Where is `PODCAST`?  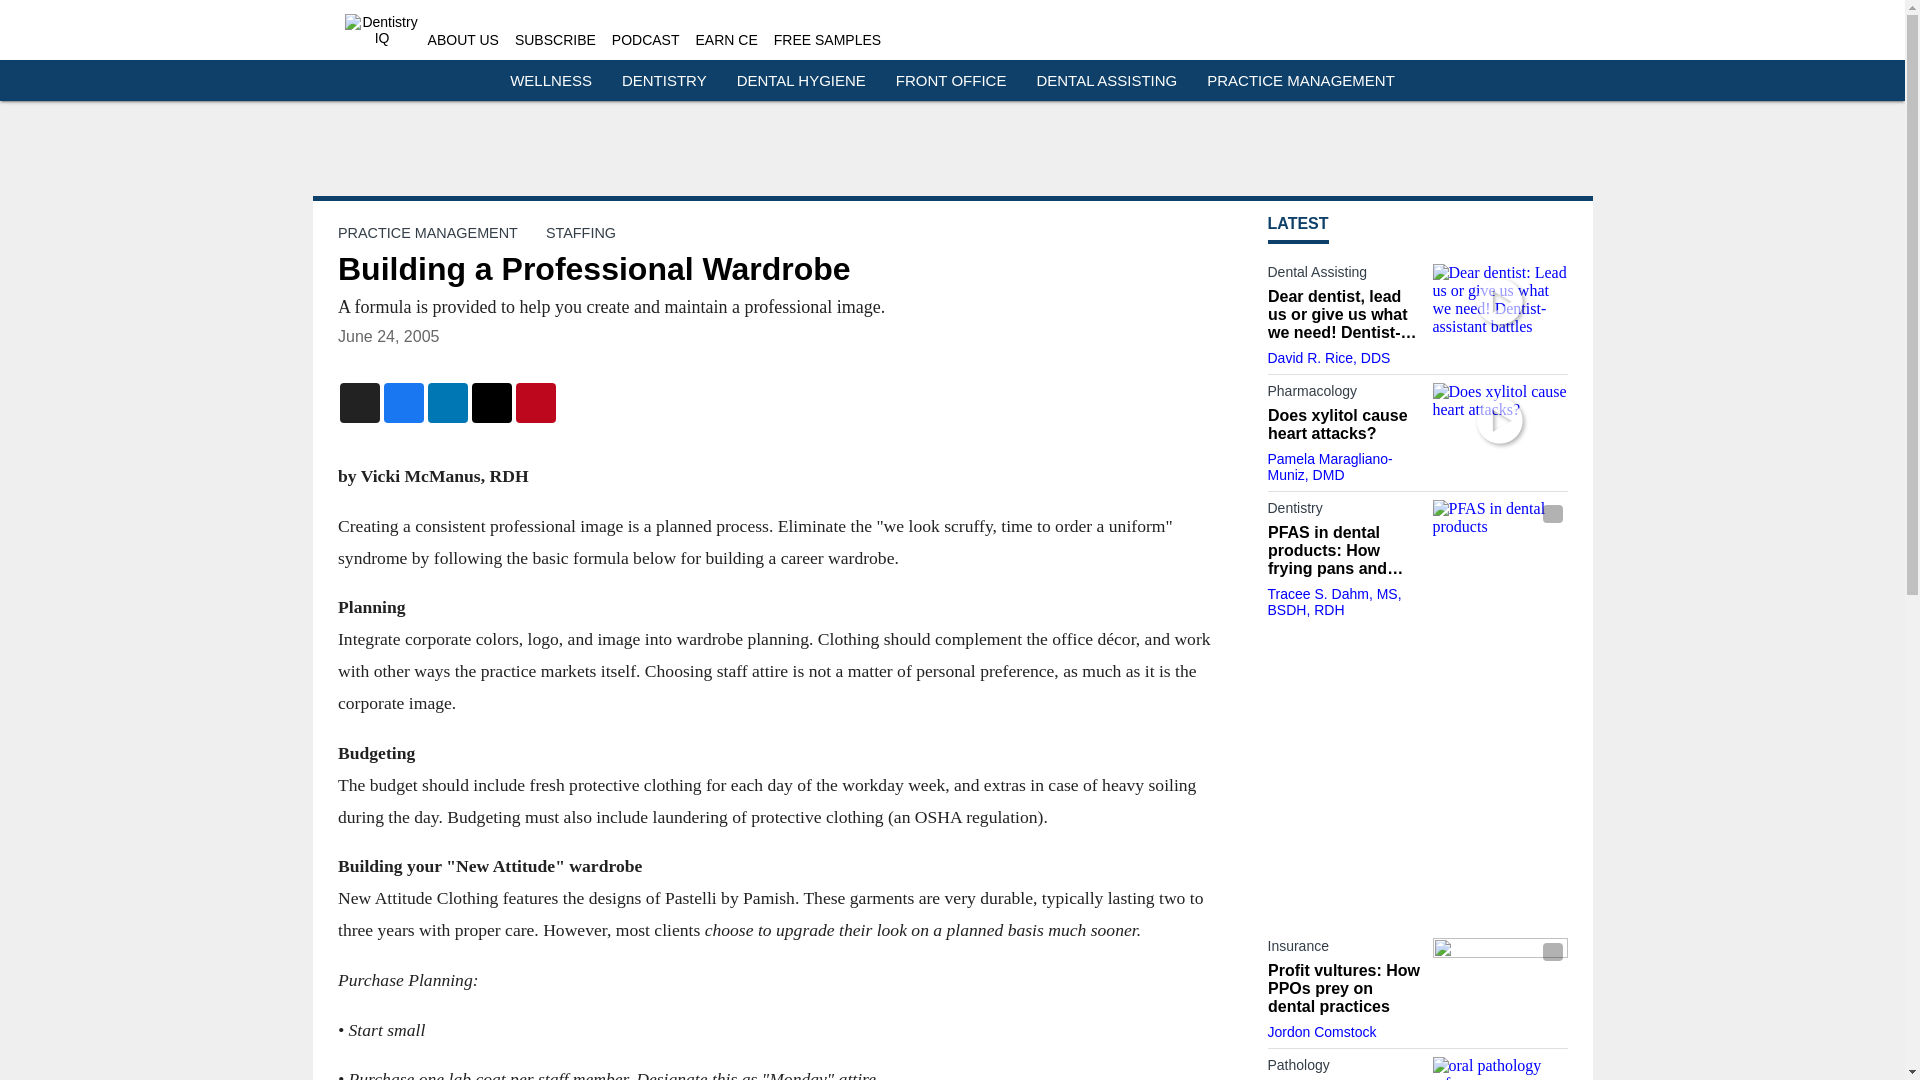 PODCAST is located at coordinates (646, 40).